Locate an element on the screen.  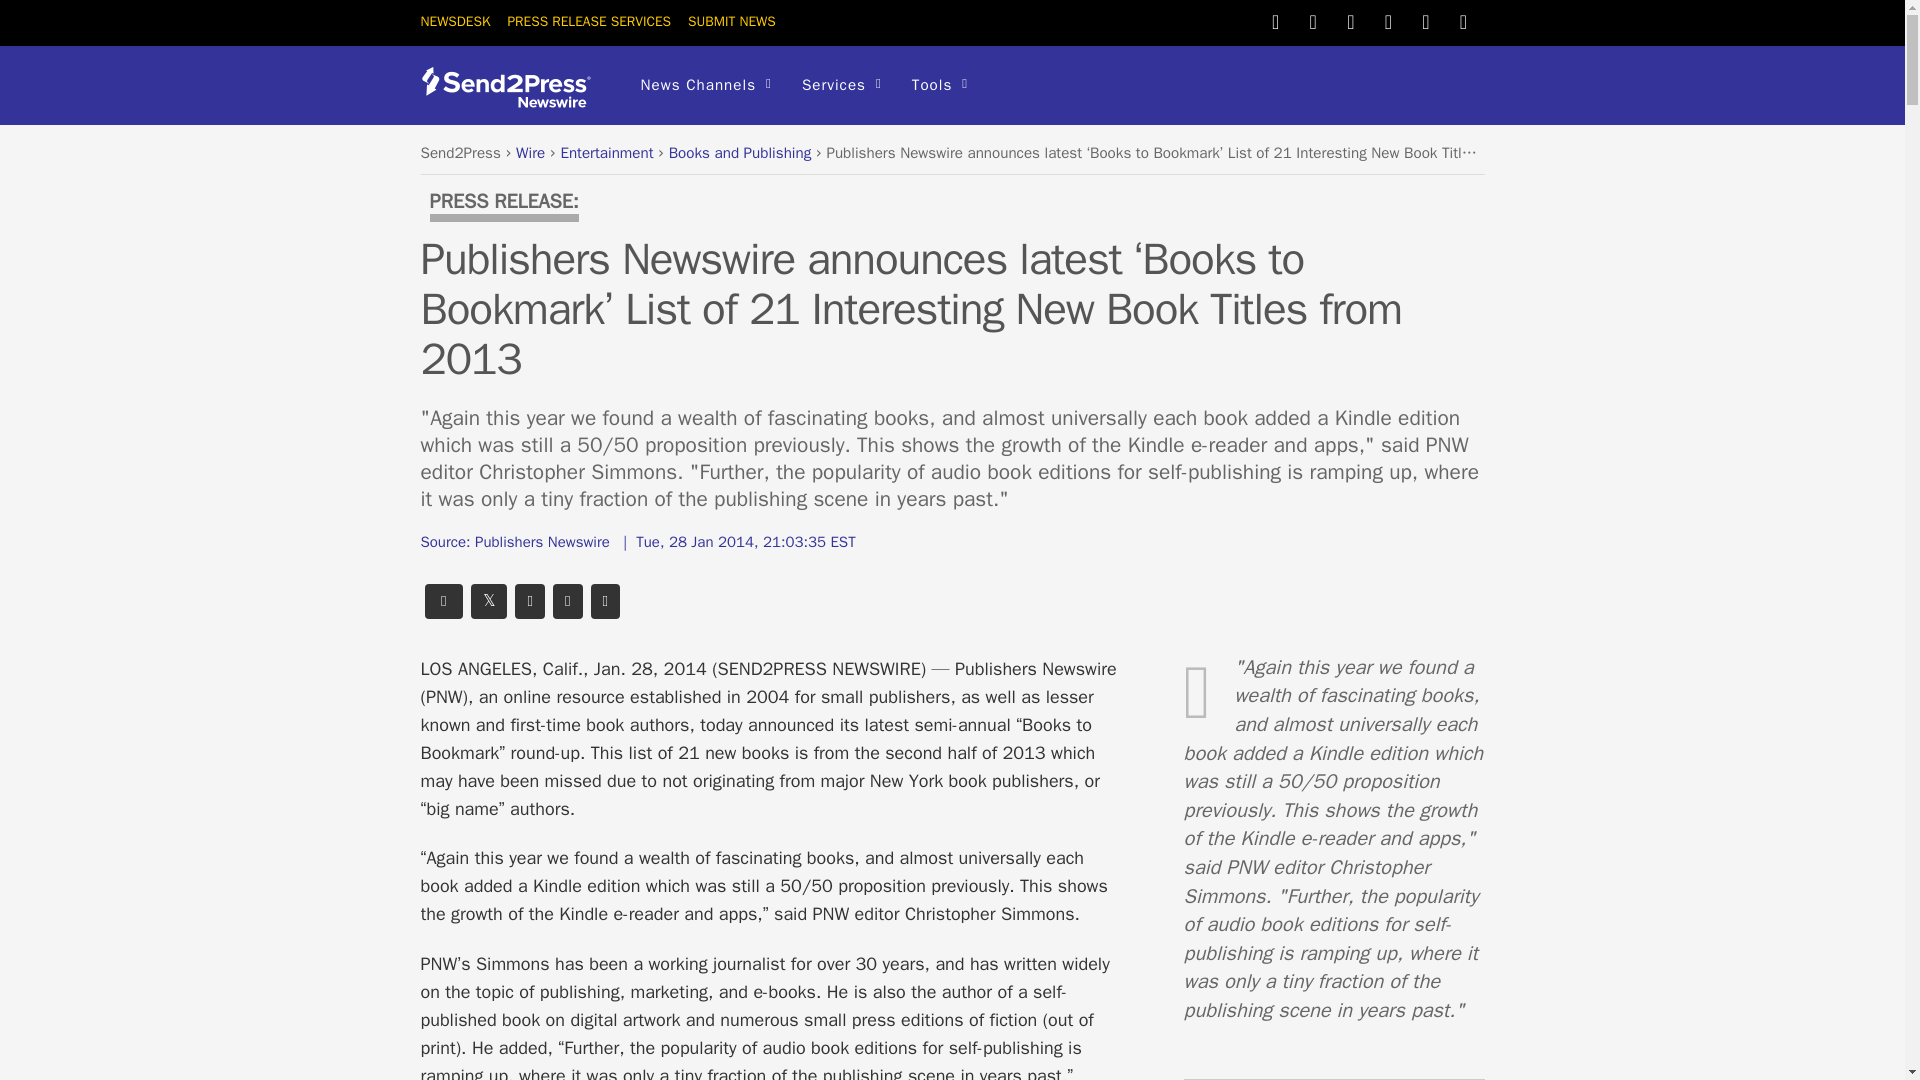
Twitter is located at coordinates (1276, 20).